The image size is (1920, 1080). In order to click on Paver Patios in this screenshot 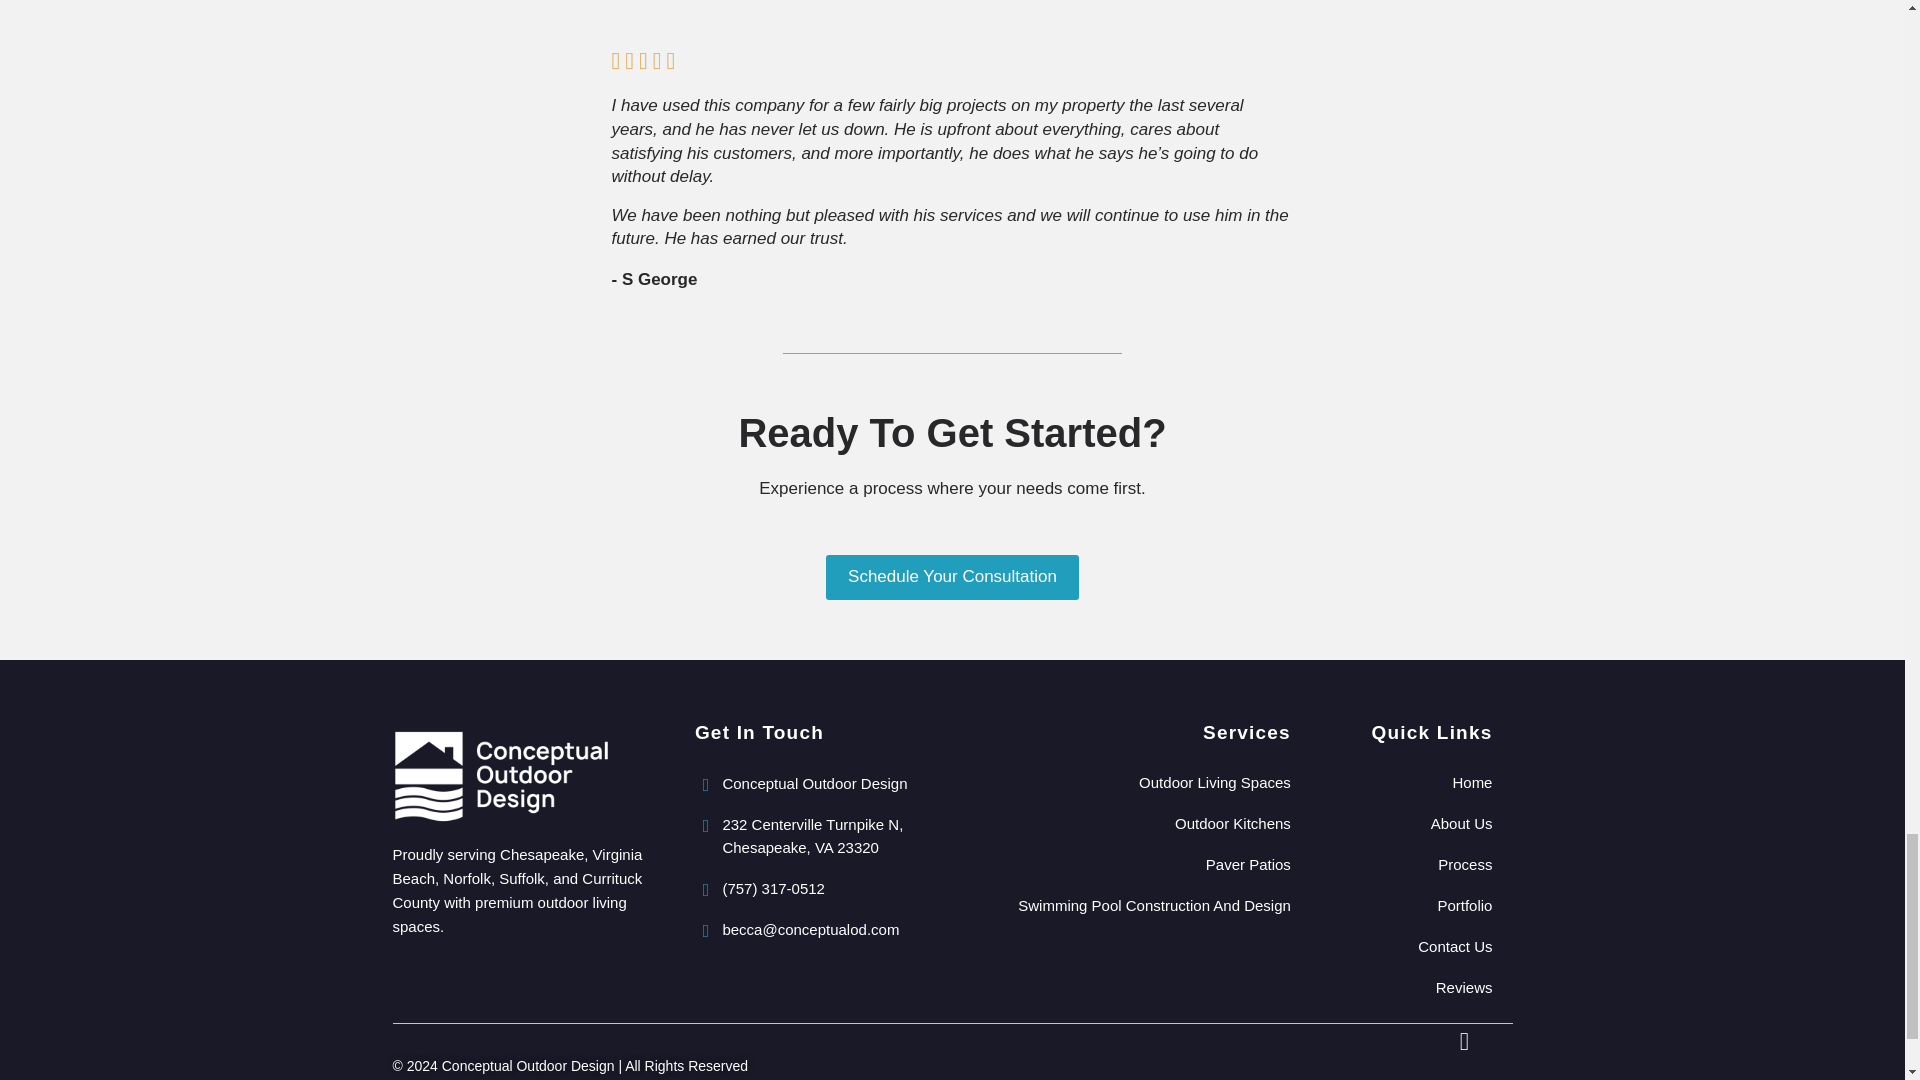, I will do `click(1130, 864)`.